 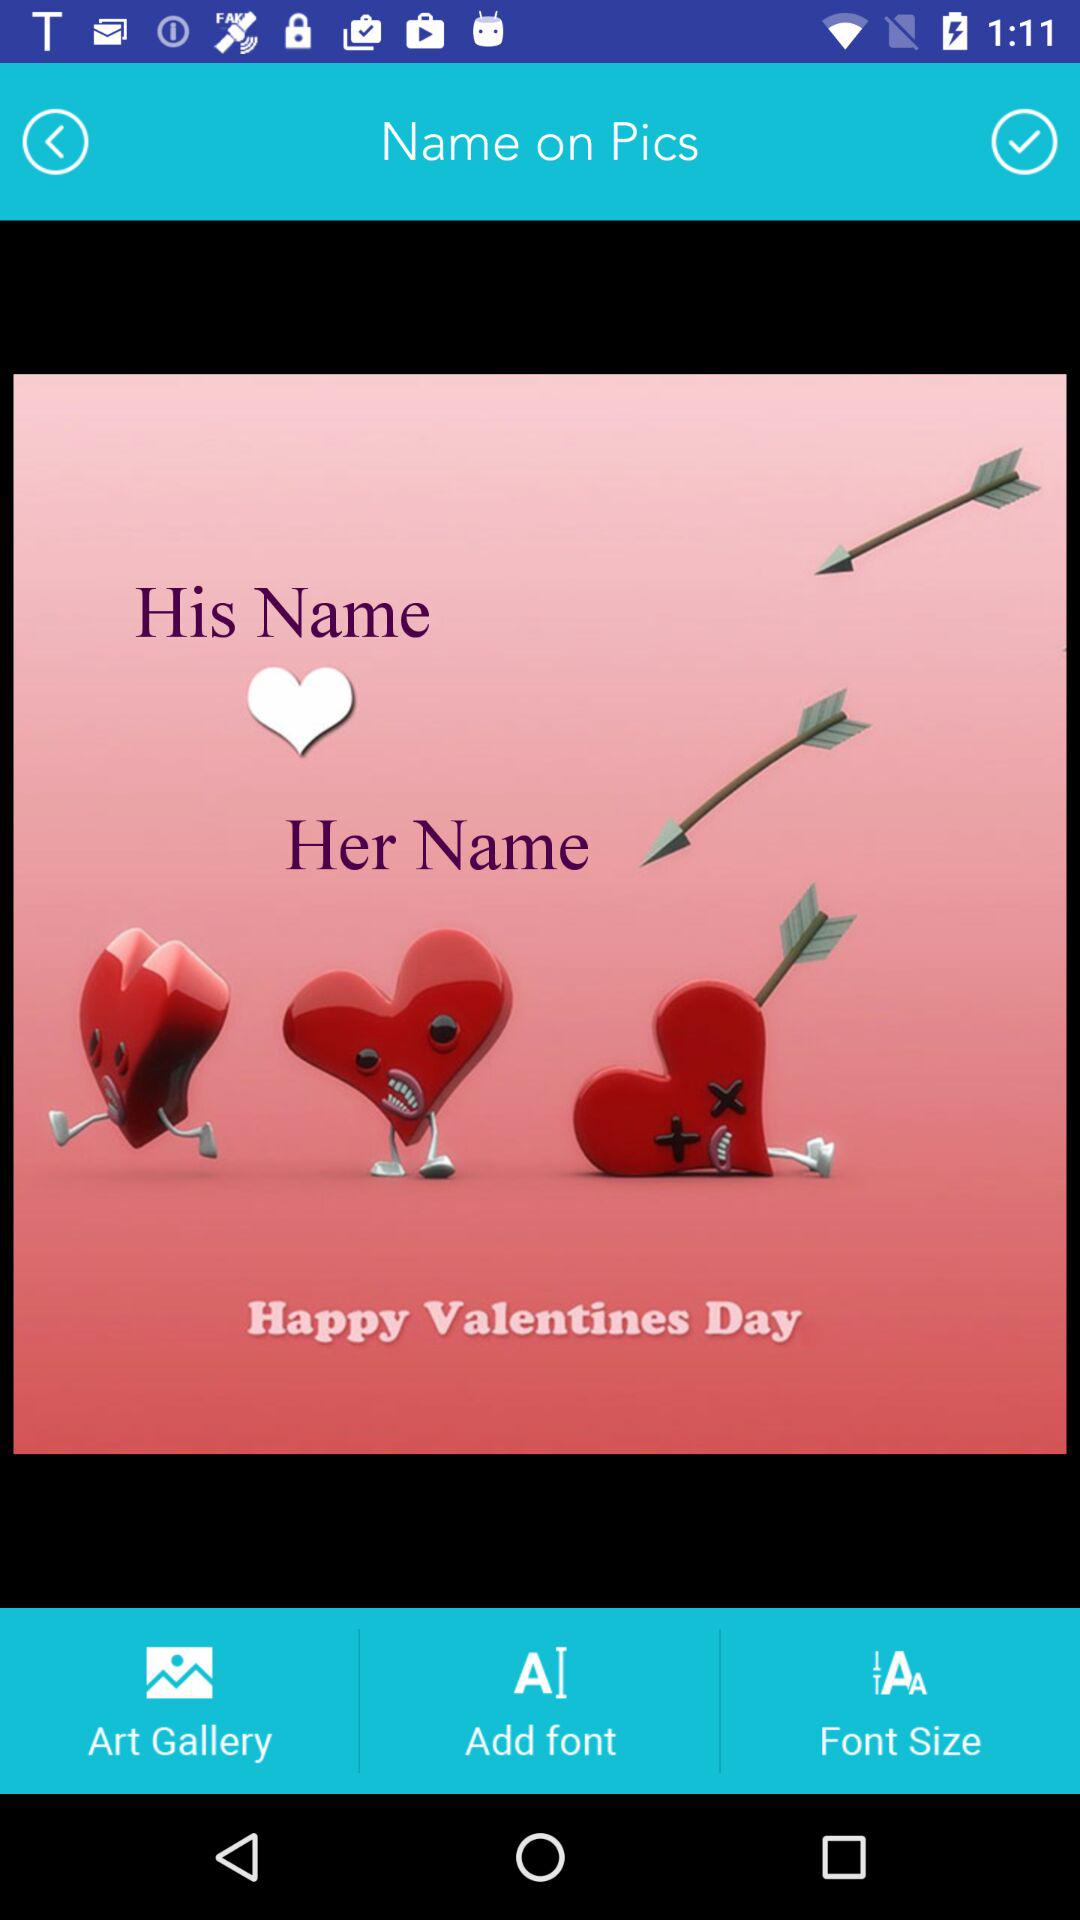 I want to click on go to art gallery, so click(x=178, y=1700).